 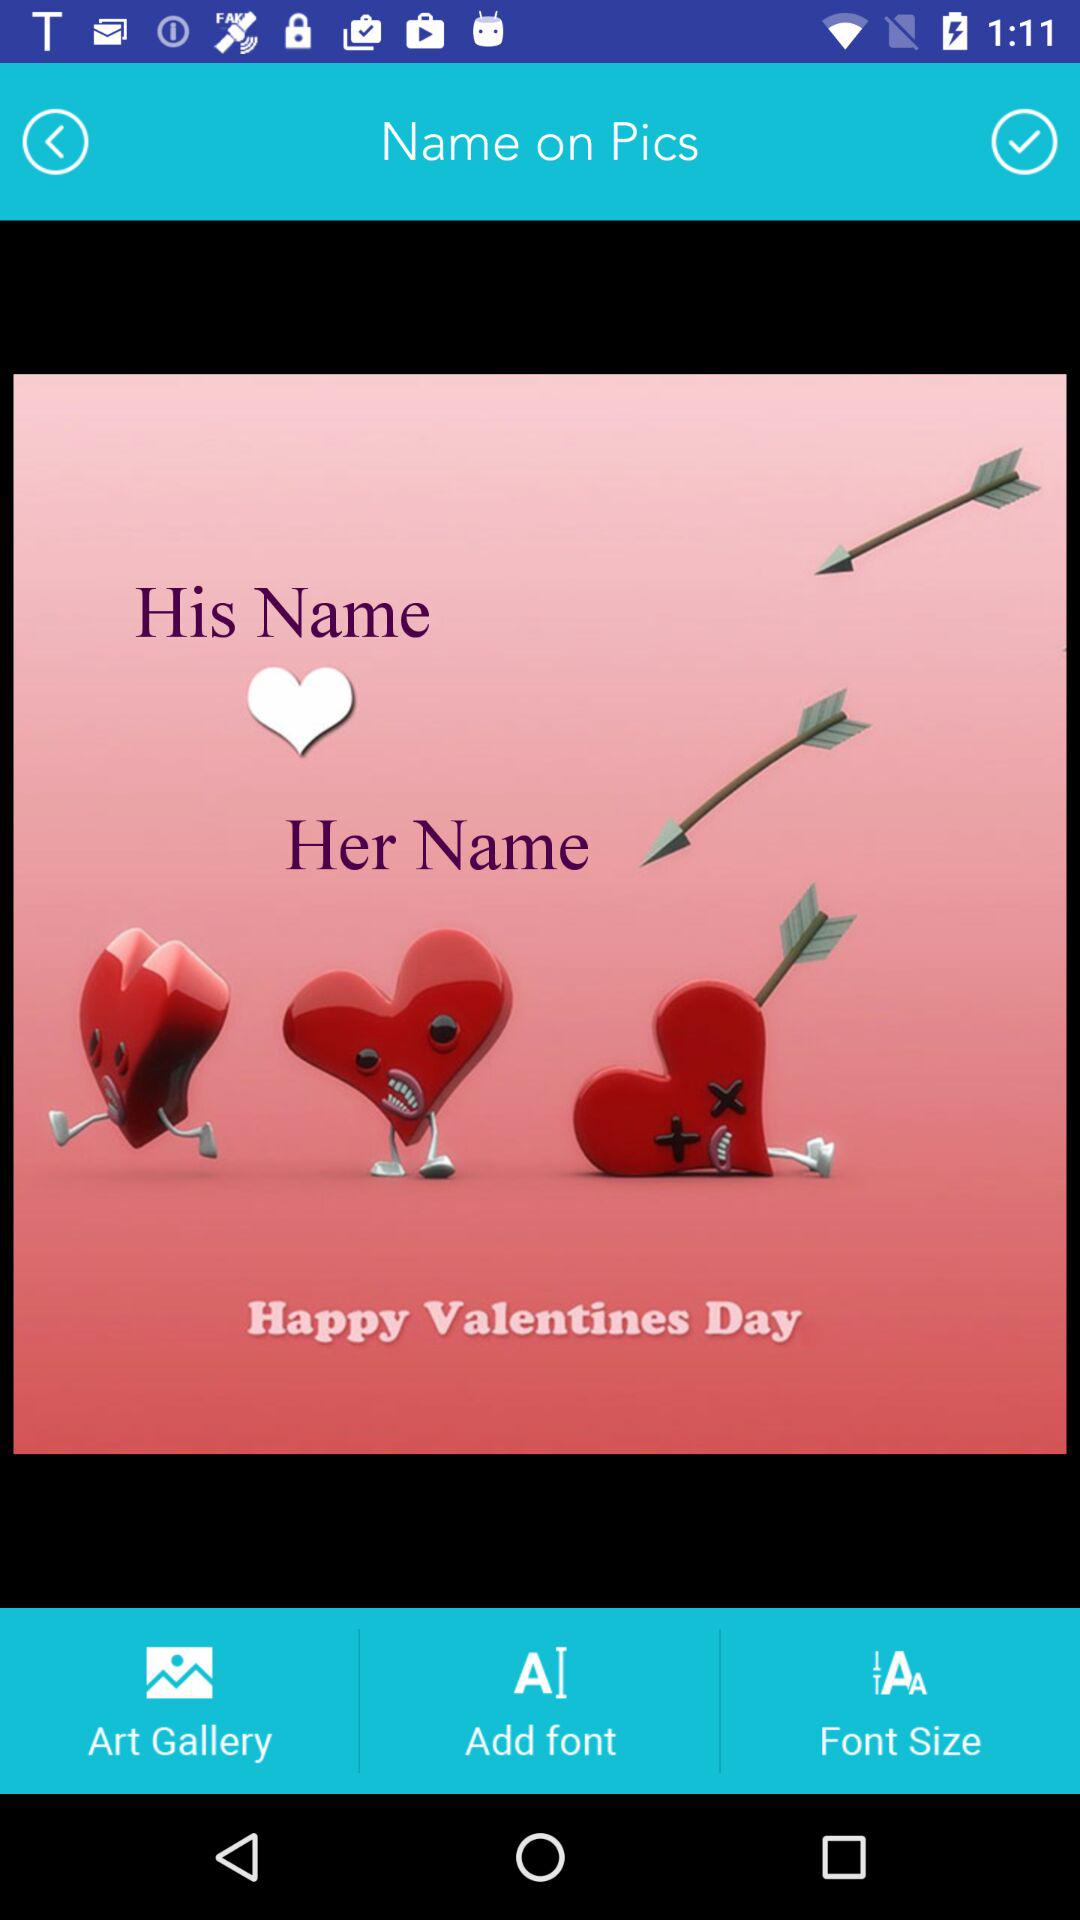 I want to click on go to art gallery, so click(x=178, y=1700).